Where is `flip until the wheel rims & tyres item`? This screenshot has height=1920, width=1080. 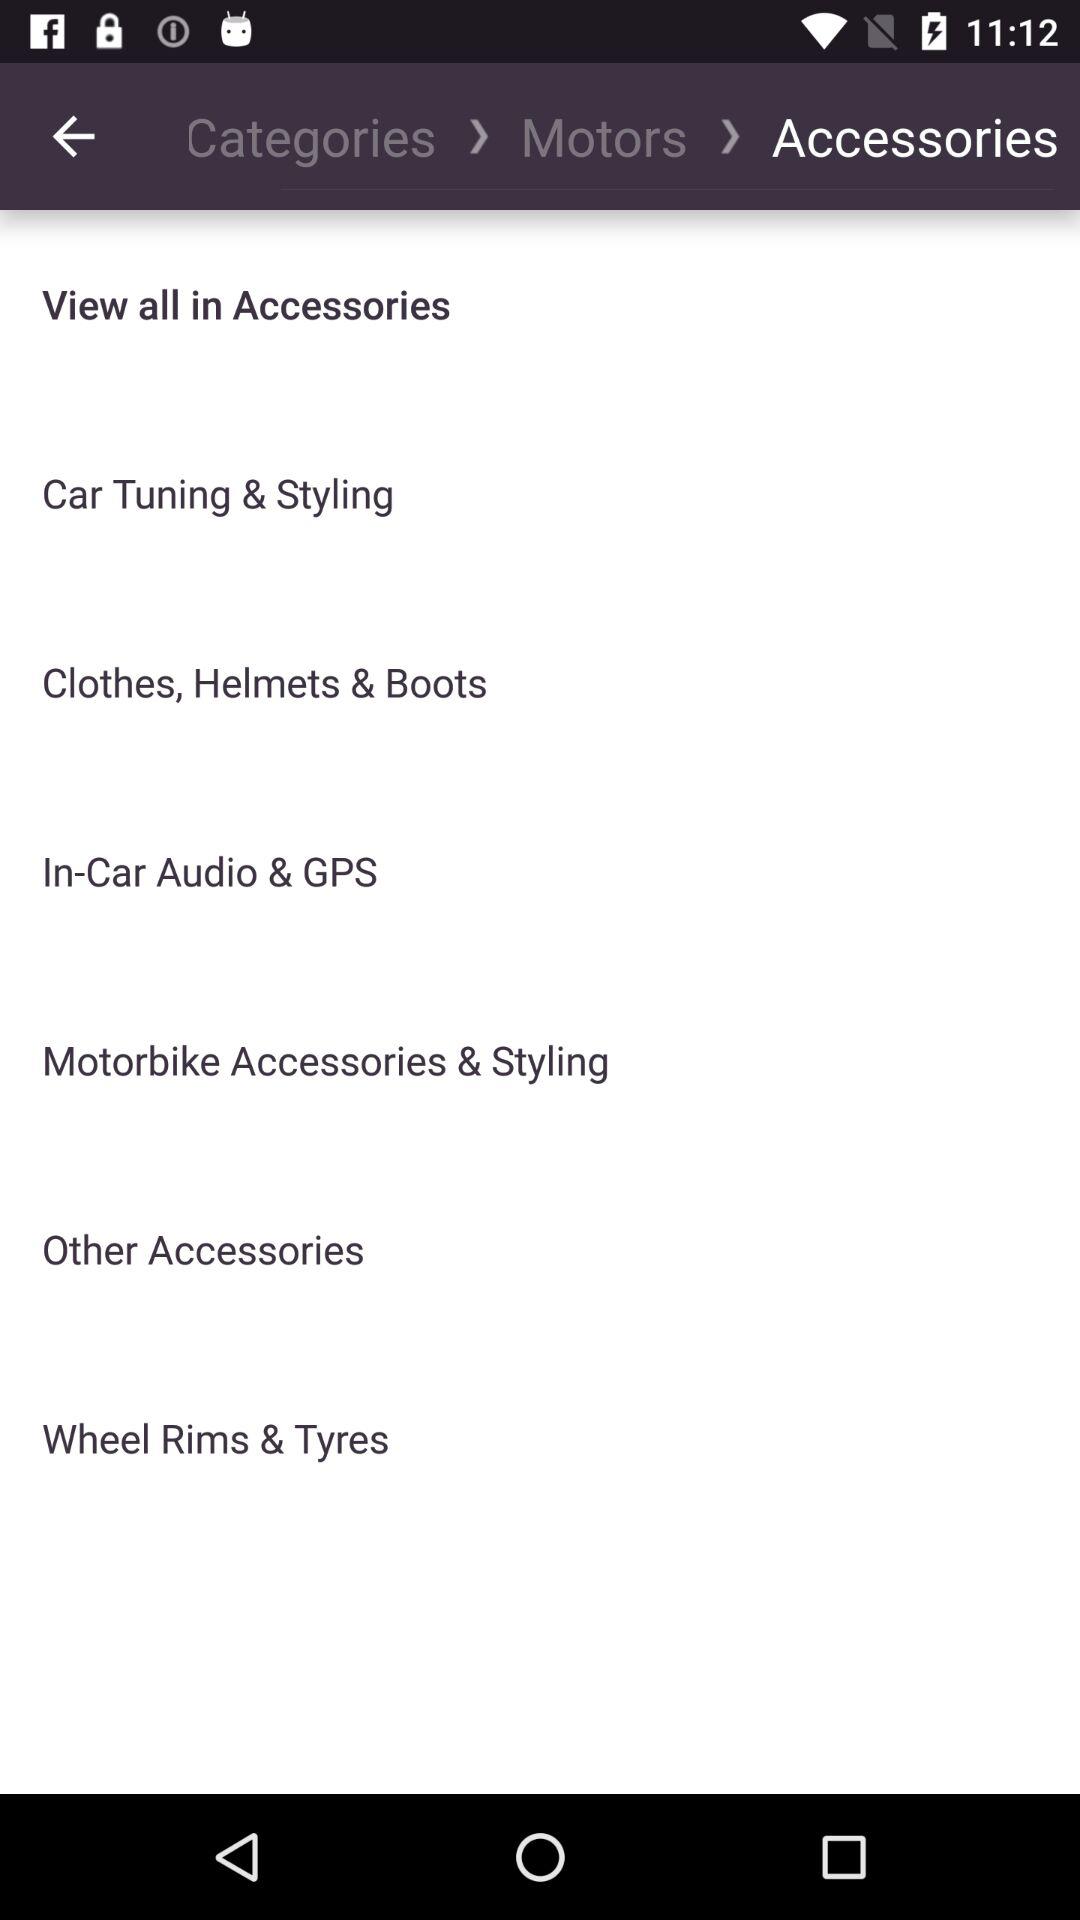 flip until the wheel rims & tyres item is located at coordinates (216, 1438).